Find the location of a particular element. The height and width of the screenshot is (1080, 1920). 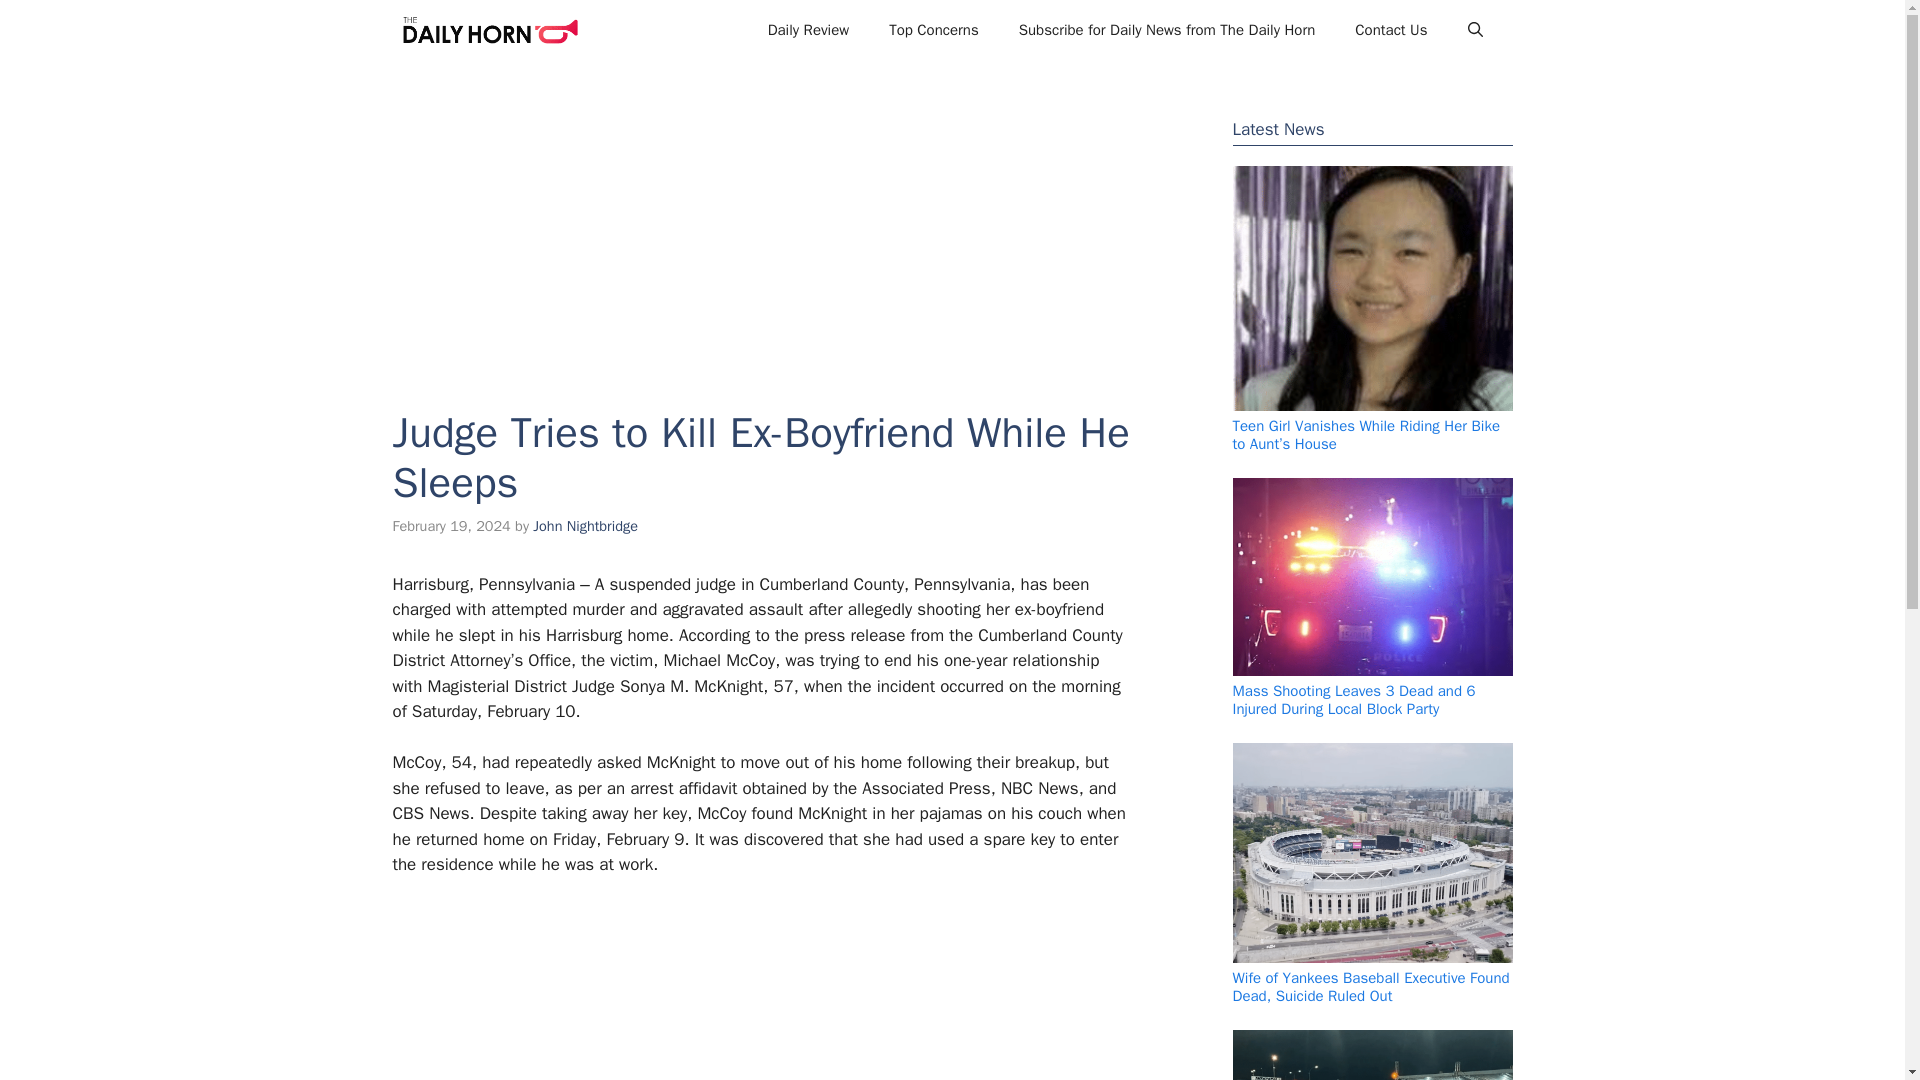

Advertisement is located at coordinates (761, 219).